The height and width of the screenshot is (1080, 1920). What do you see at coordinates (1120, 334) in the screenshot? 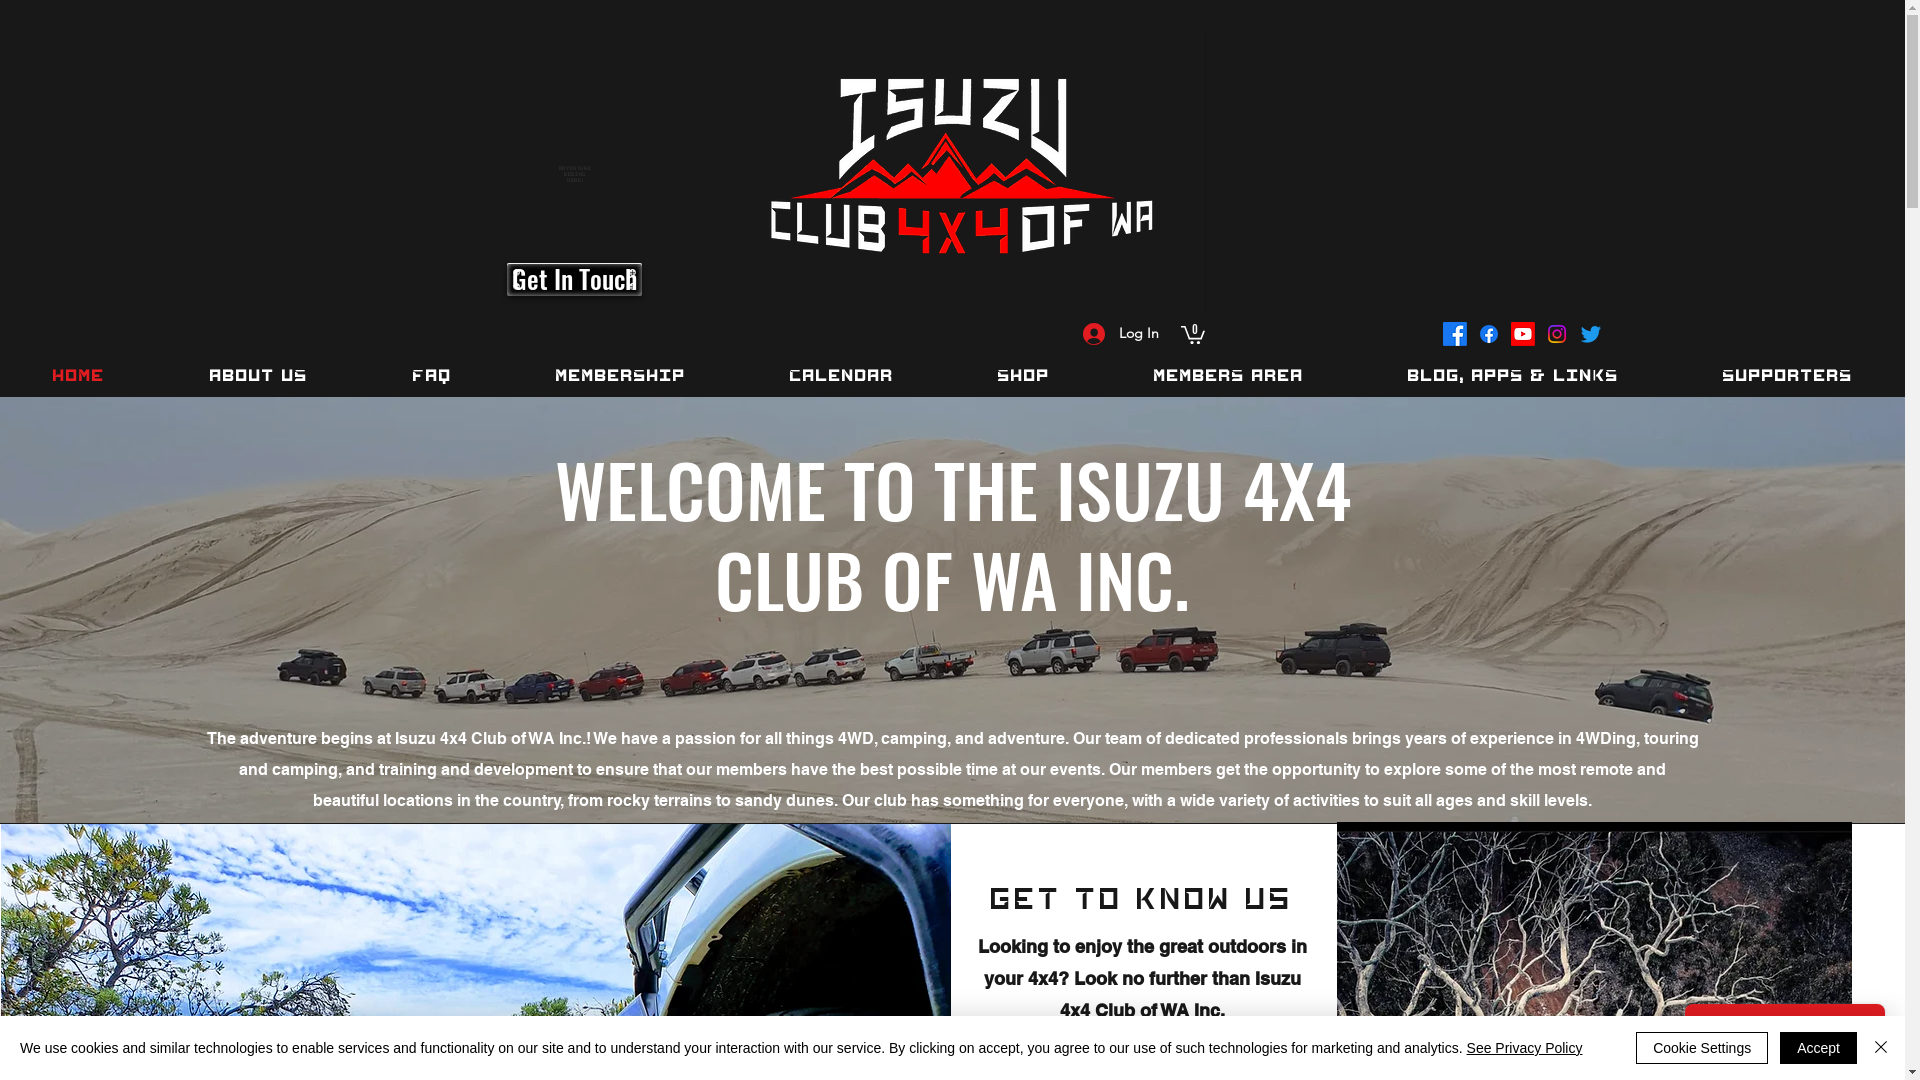
I see `Log In` at bounding box center [1120, 334].